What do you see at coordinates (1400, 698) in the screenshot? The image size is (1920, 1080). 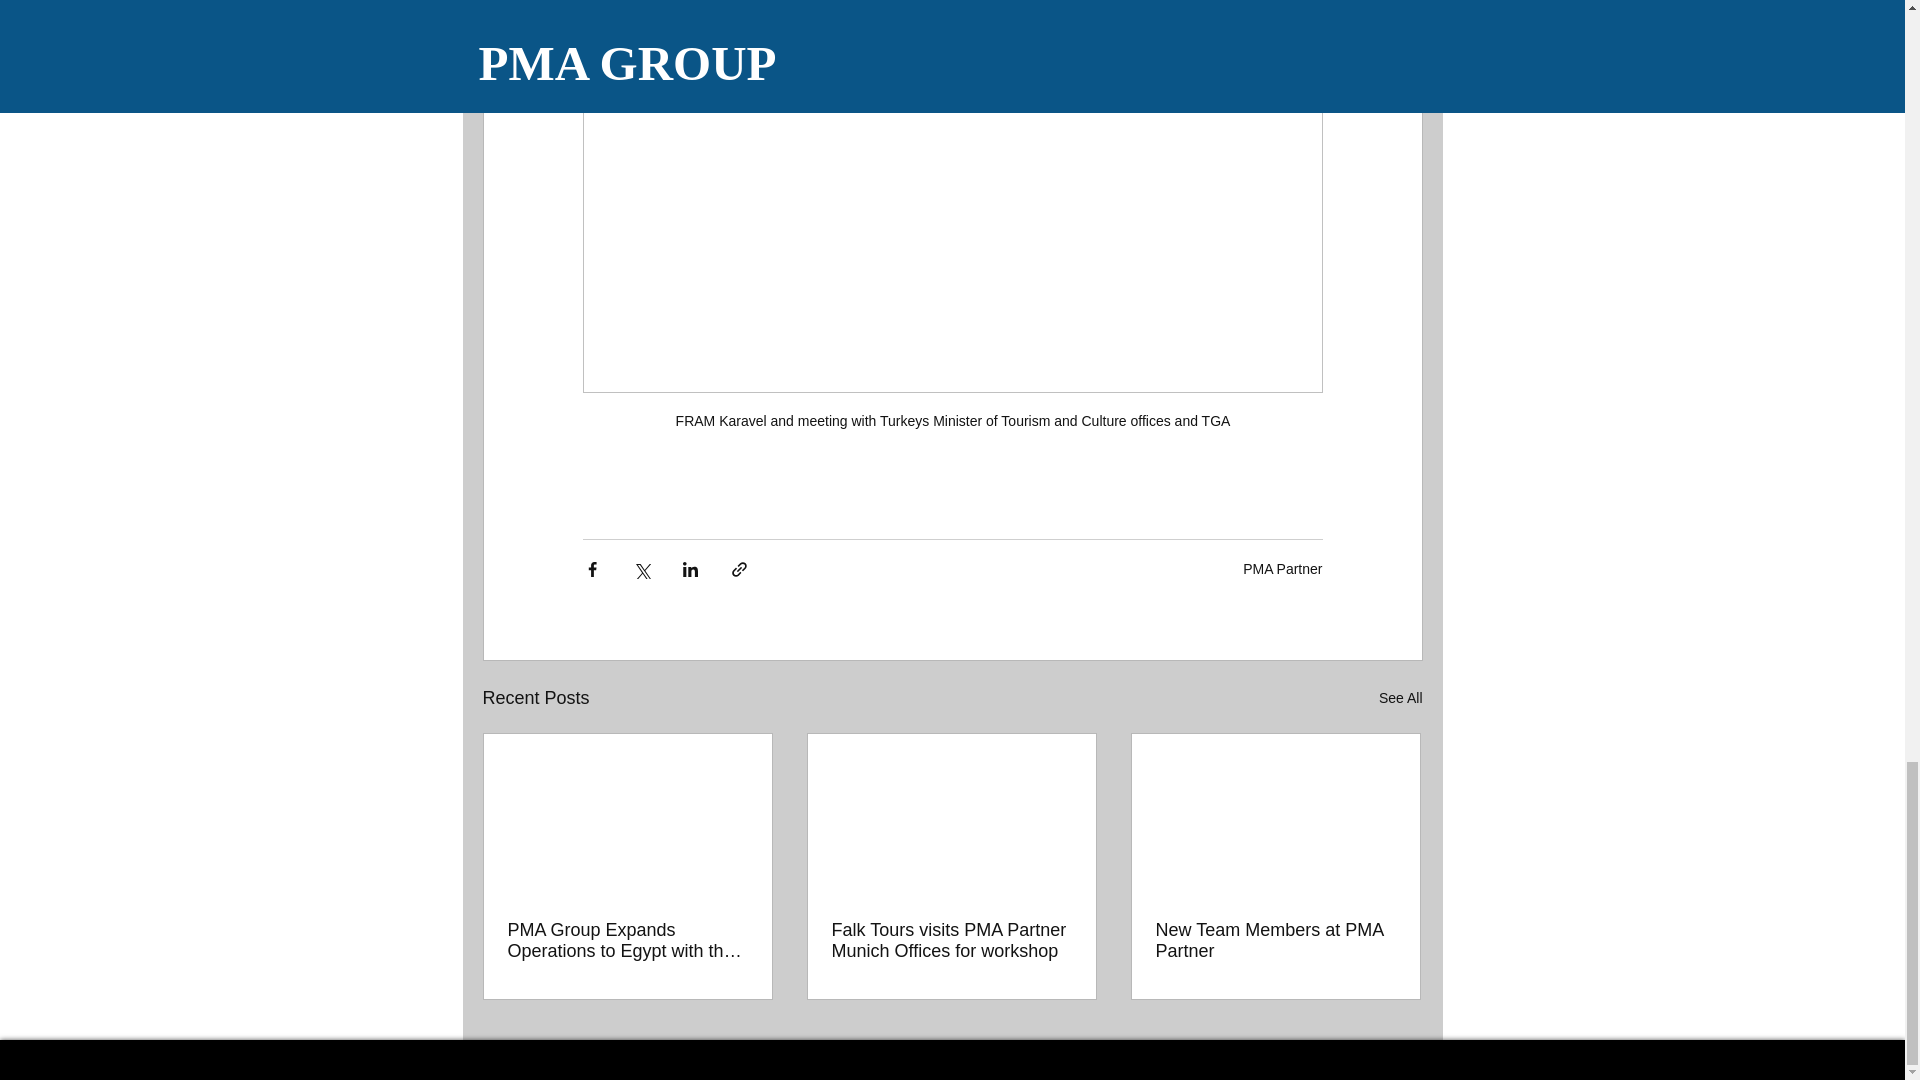 I see `See All` at bounding box center [1400, 698].